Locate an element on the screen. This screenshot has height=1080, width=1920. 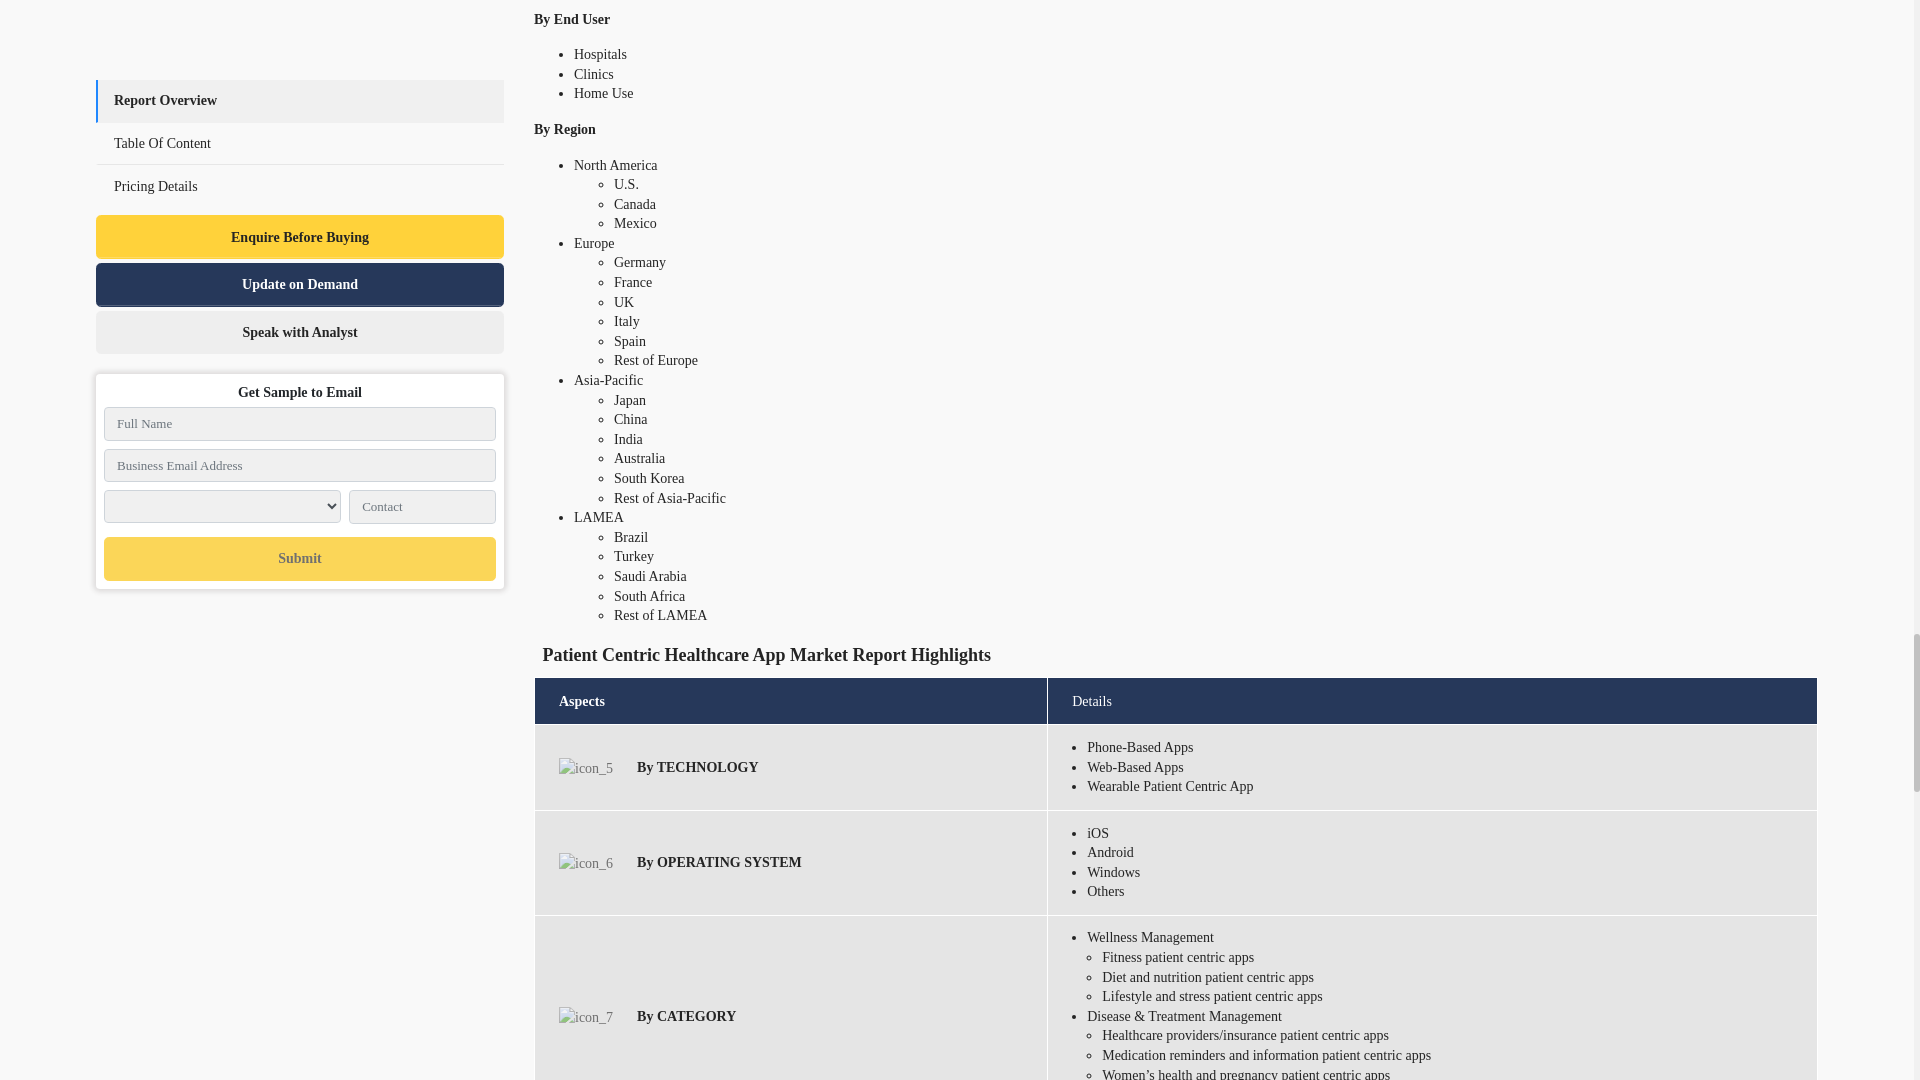
Patient Centric Healthcare App Market By OPERATING SYSTEM is located at coordinates (585, 863).